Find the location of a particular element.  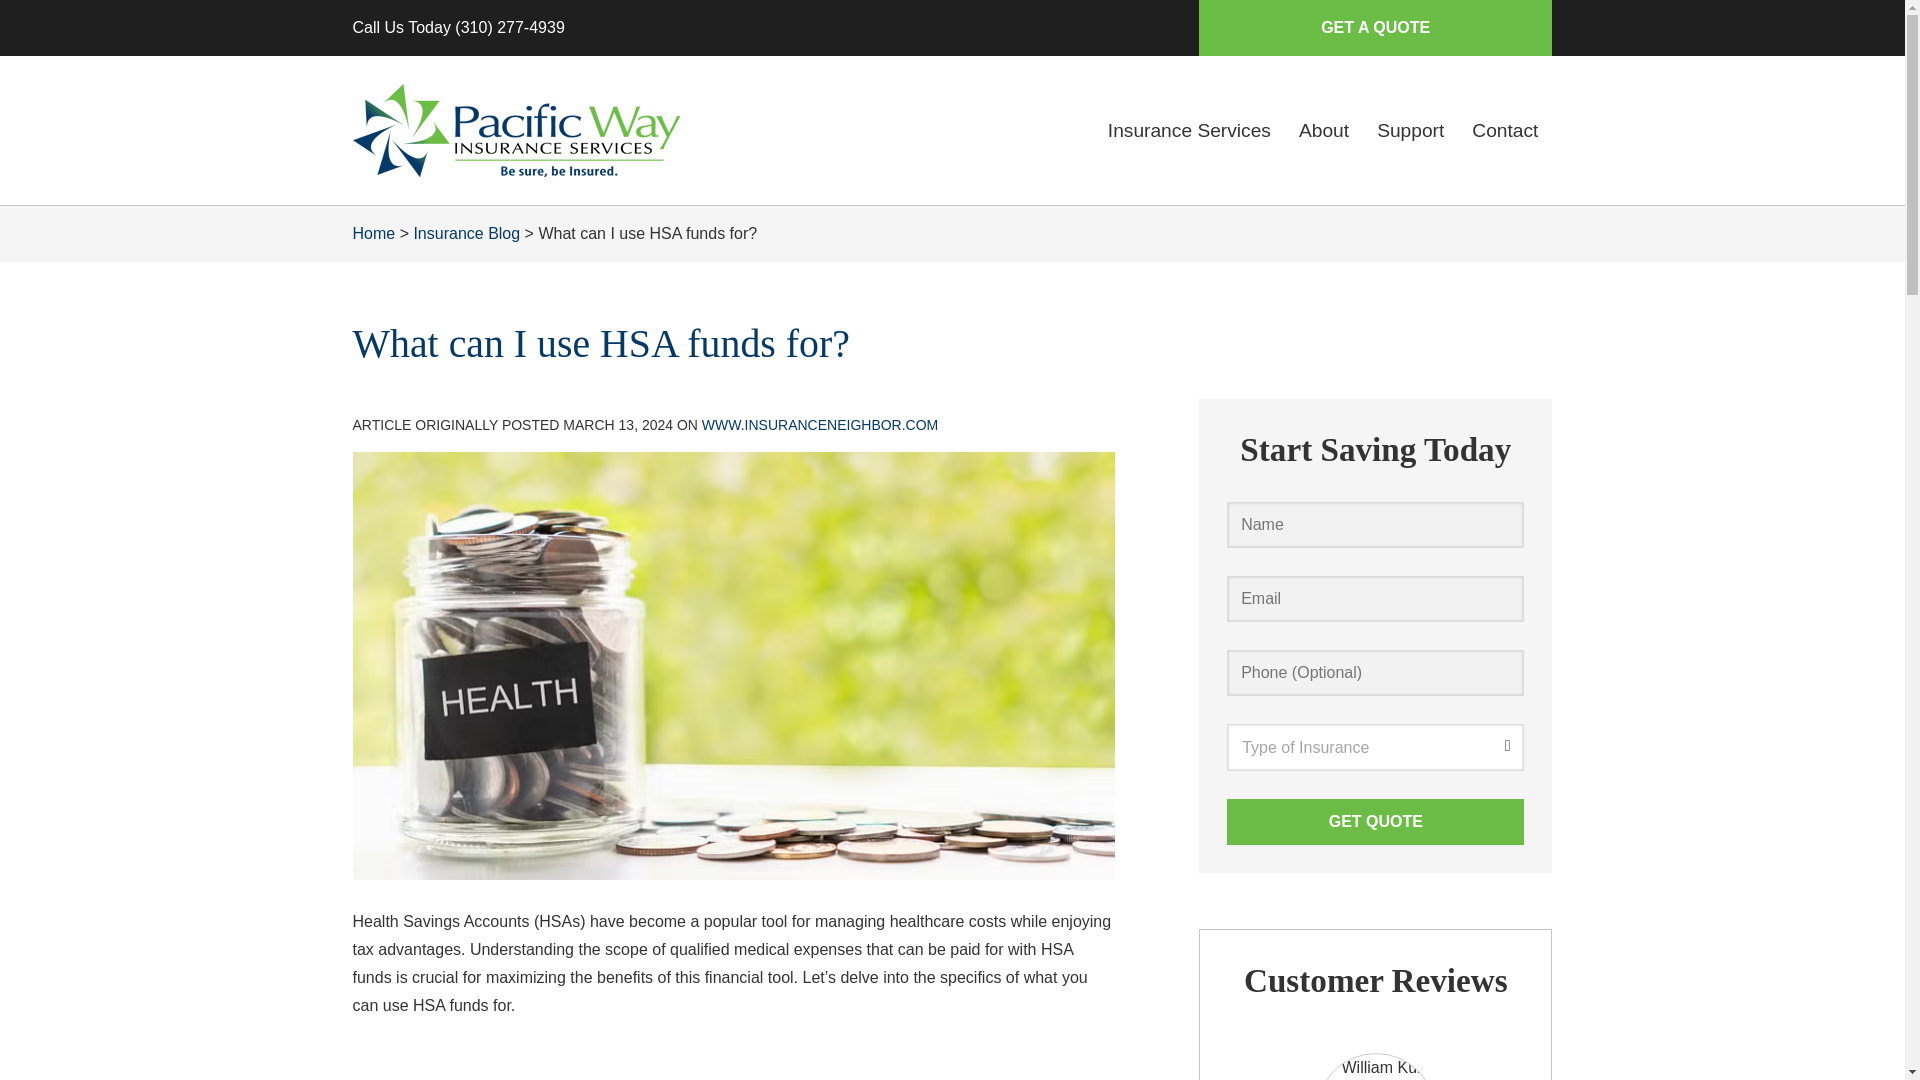

GET A QUOTE is located at coordinates (1374, 28).